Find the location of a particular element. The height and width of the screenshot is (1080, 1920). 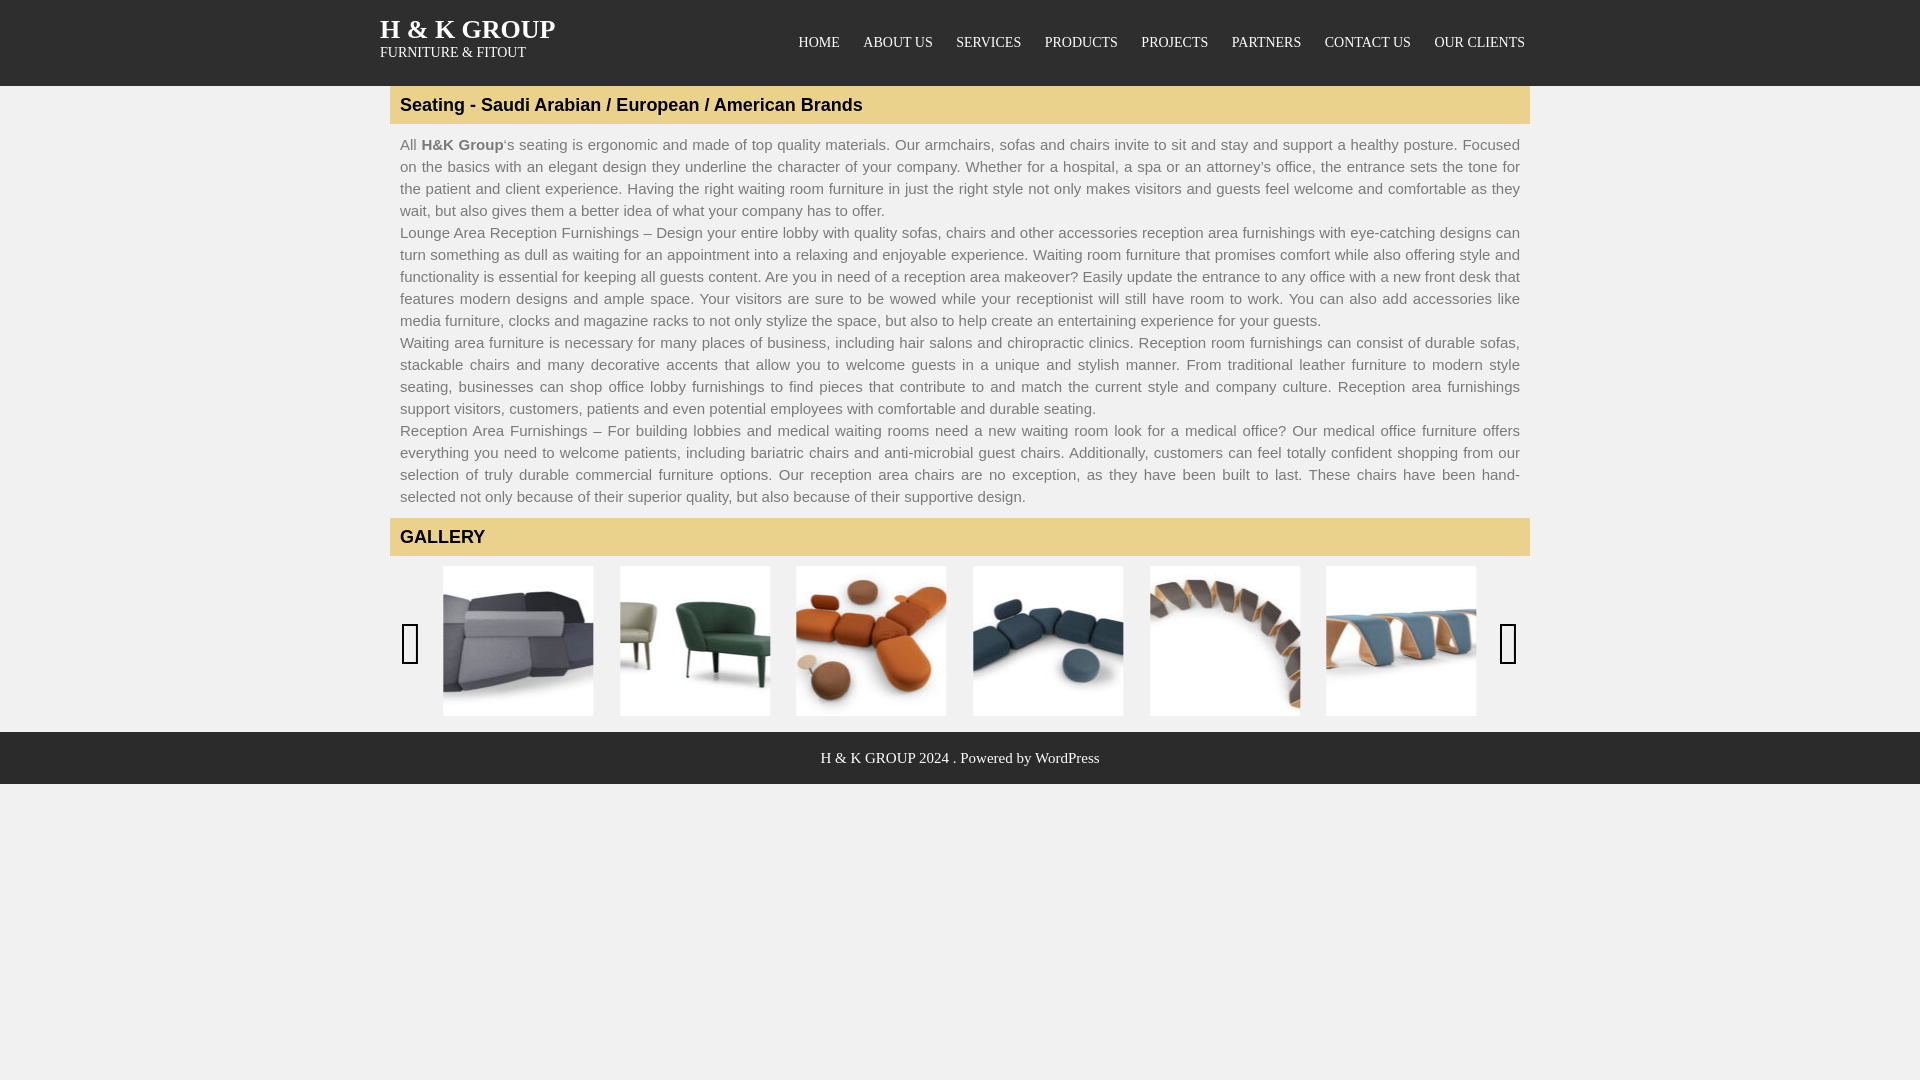

PROJECTS is located at coordinates (1174, 43).